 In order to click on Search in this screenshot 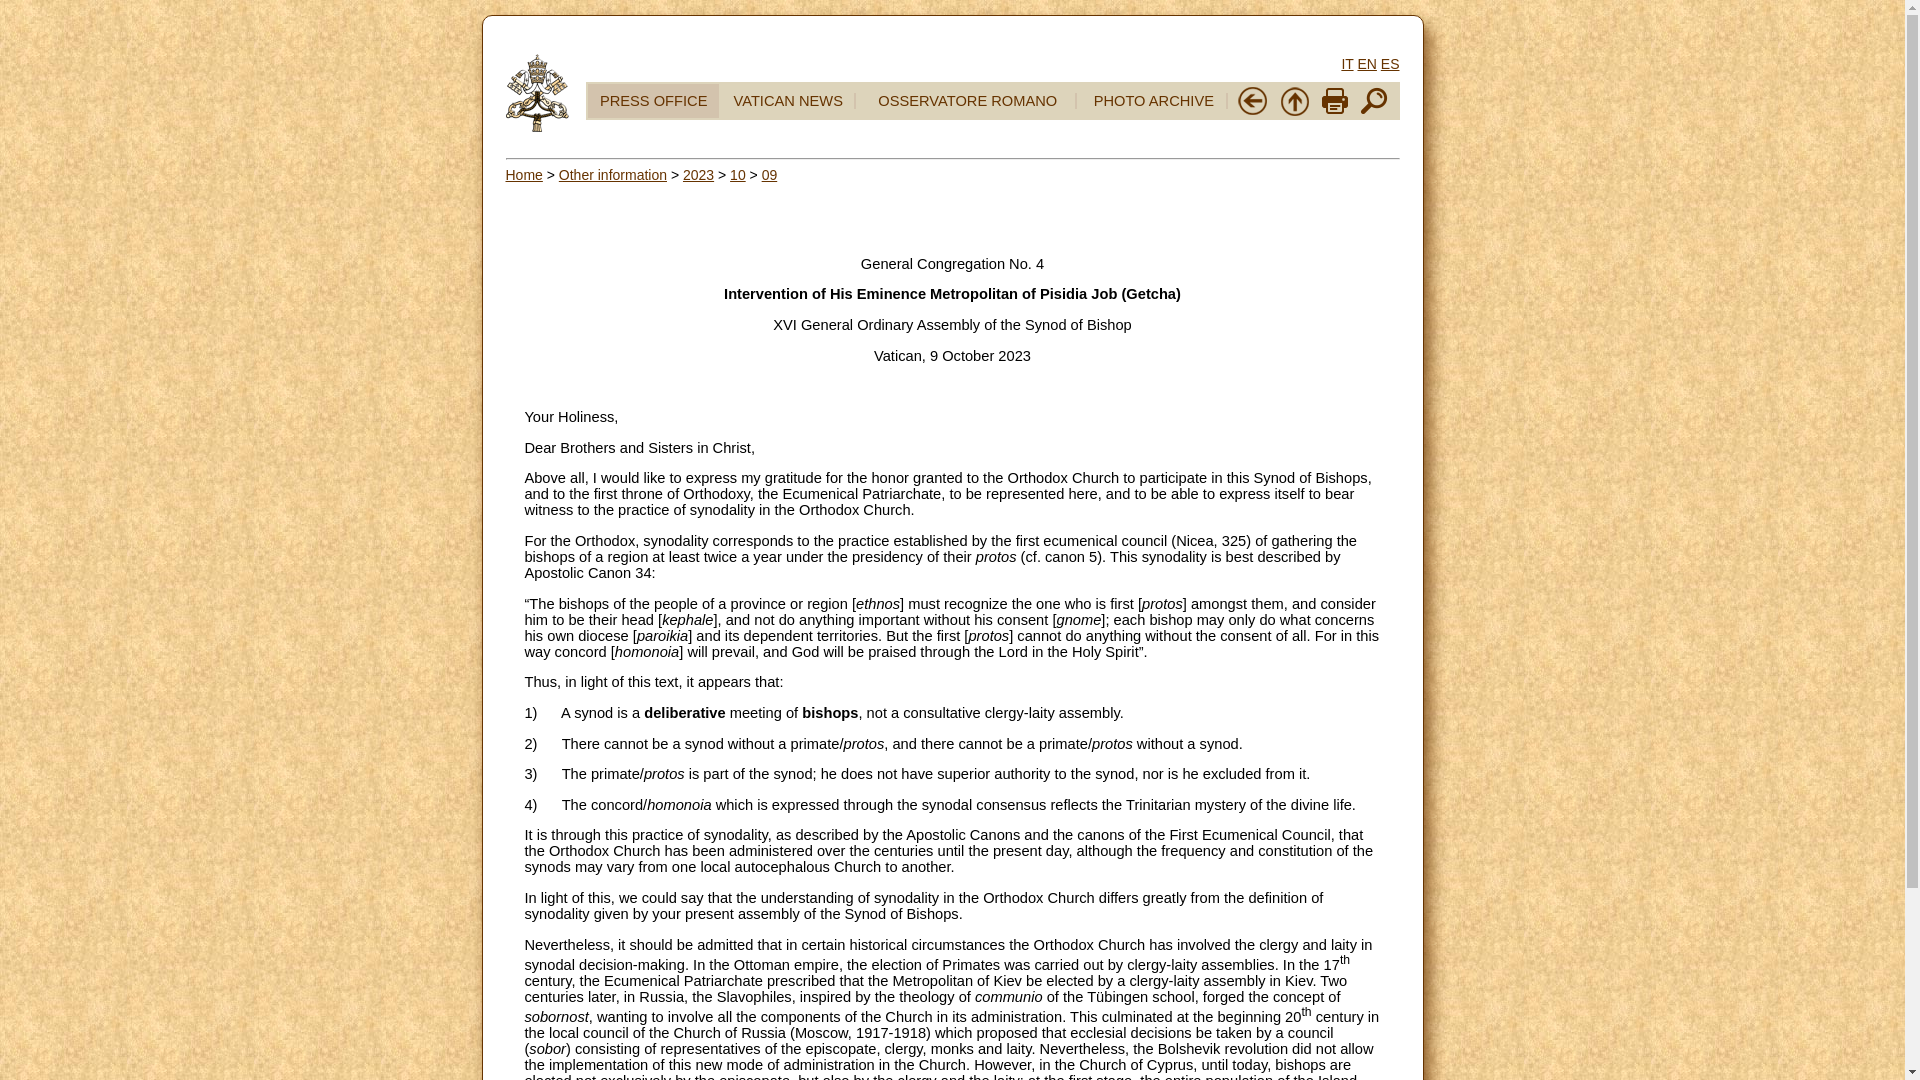, I will do `click(1374, 111)`.